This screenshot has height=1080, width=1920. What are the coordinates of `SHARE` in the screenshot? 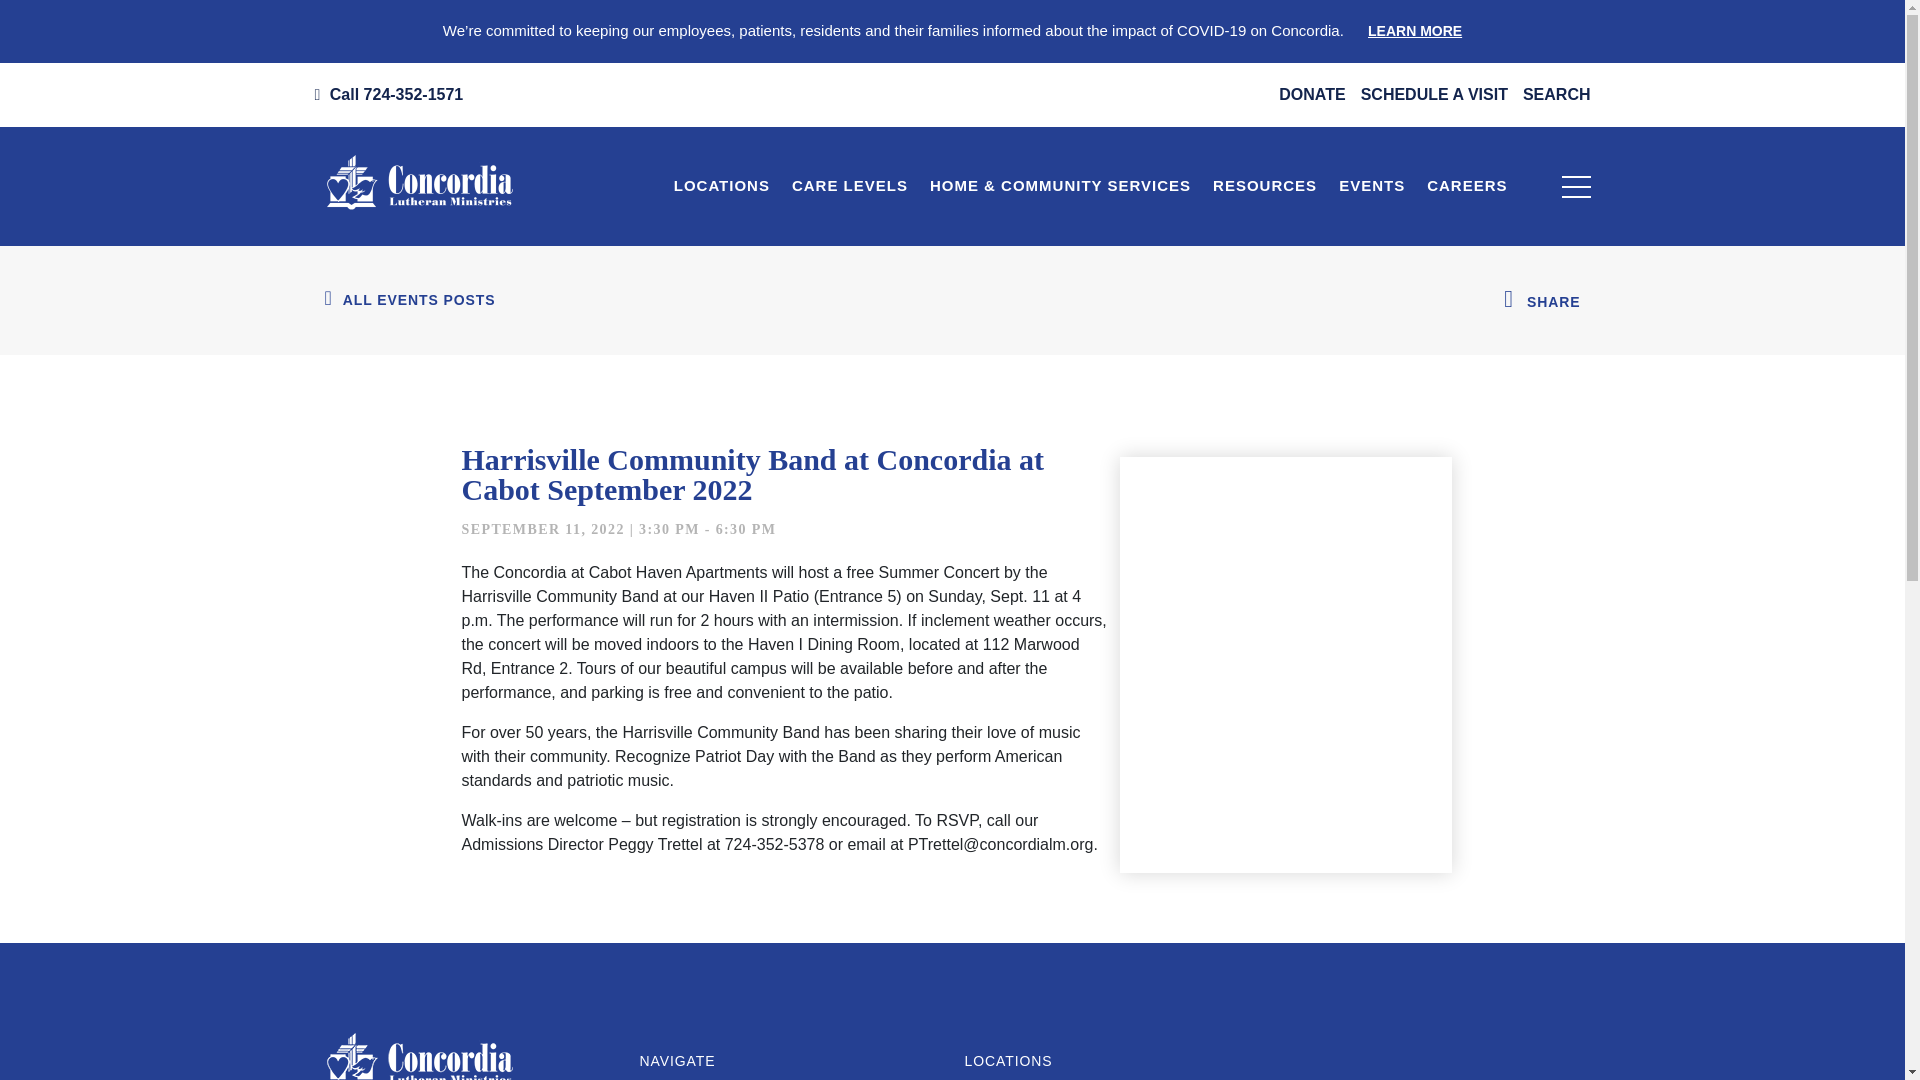 It's located at (1554, 302).